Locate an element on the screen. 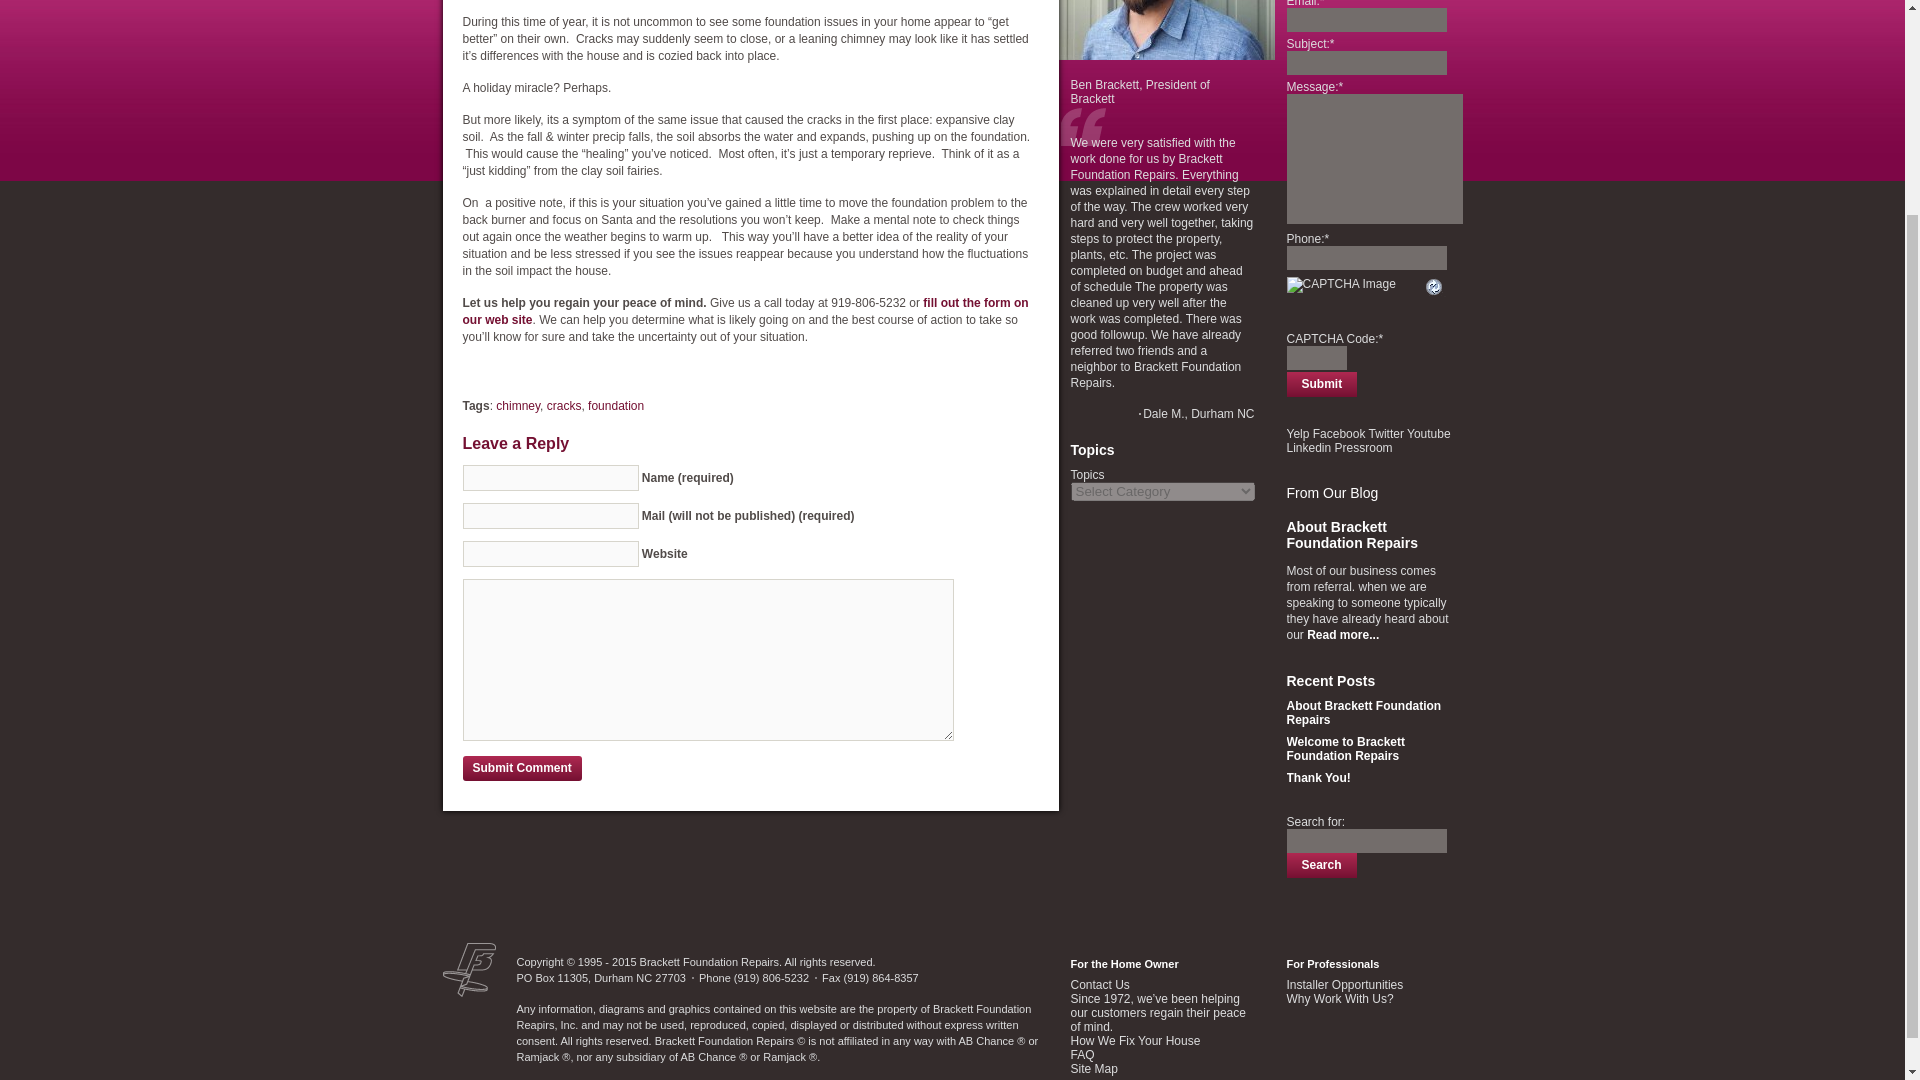  cracks is located at coordinates (564, 405).